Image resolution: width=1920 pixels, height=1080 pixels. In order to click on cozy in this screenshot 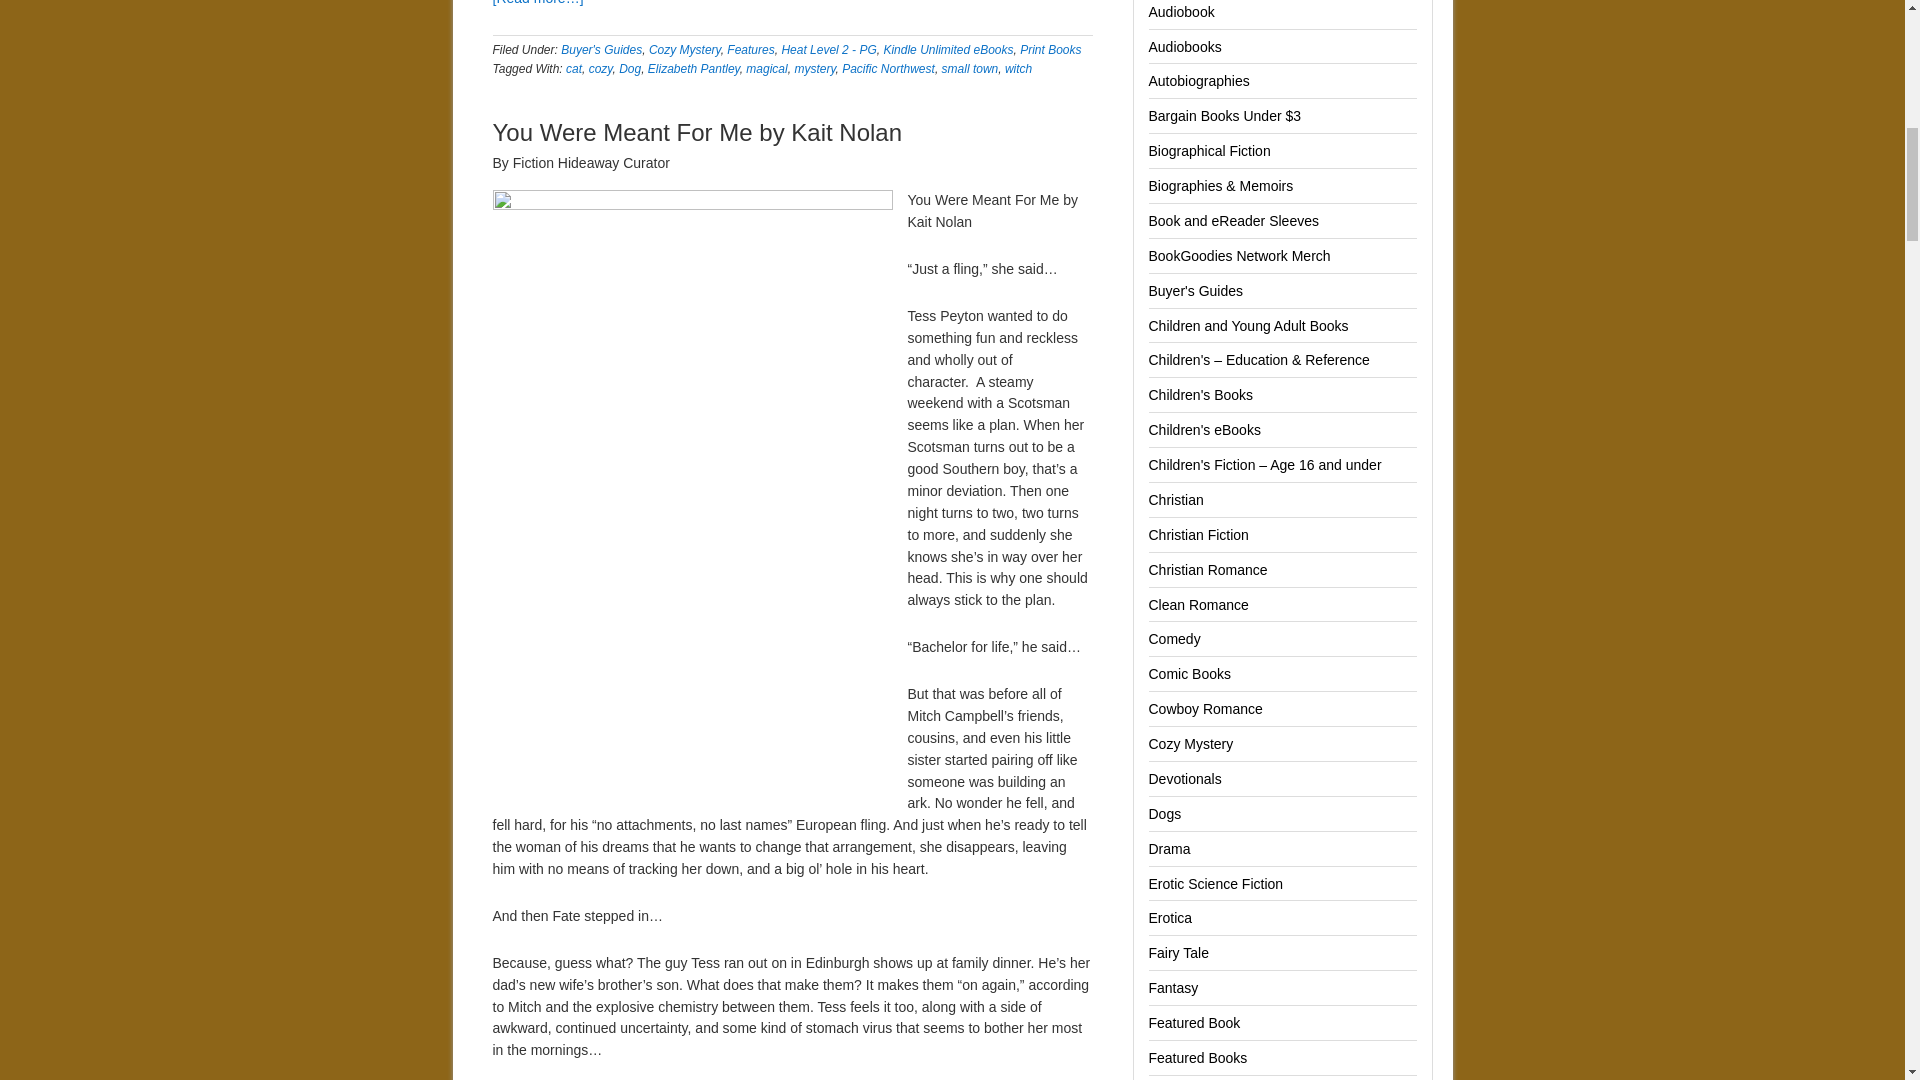, I will do `click(600, 68)`.